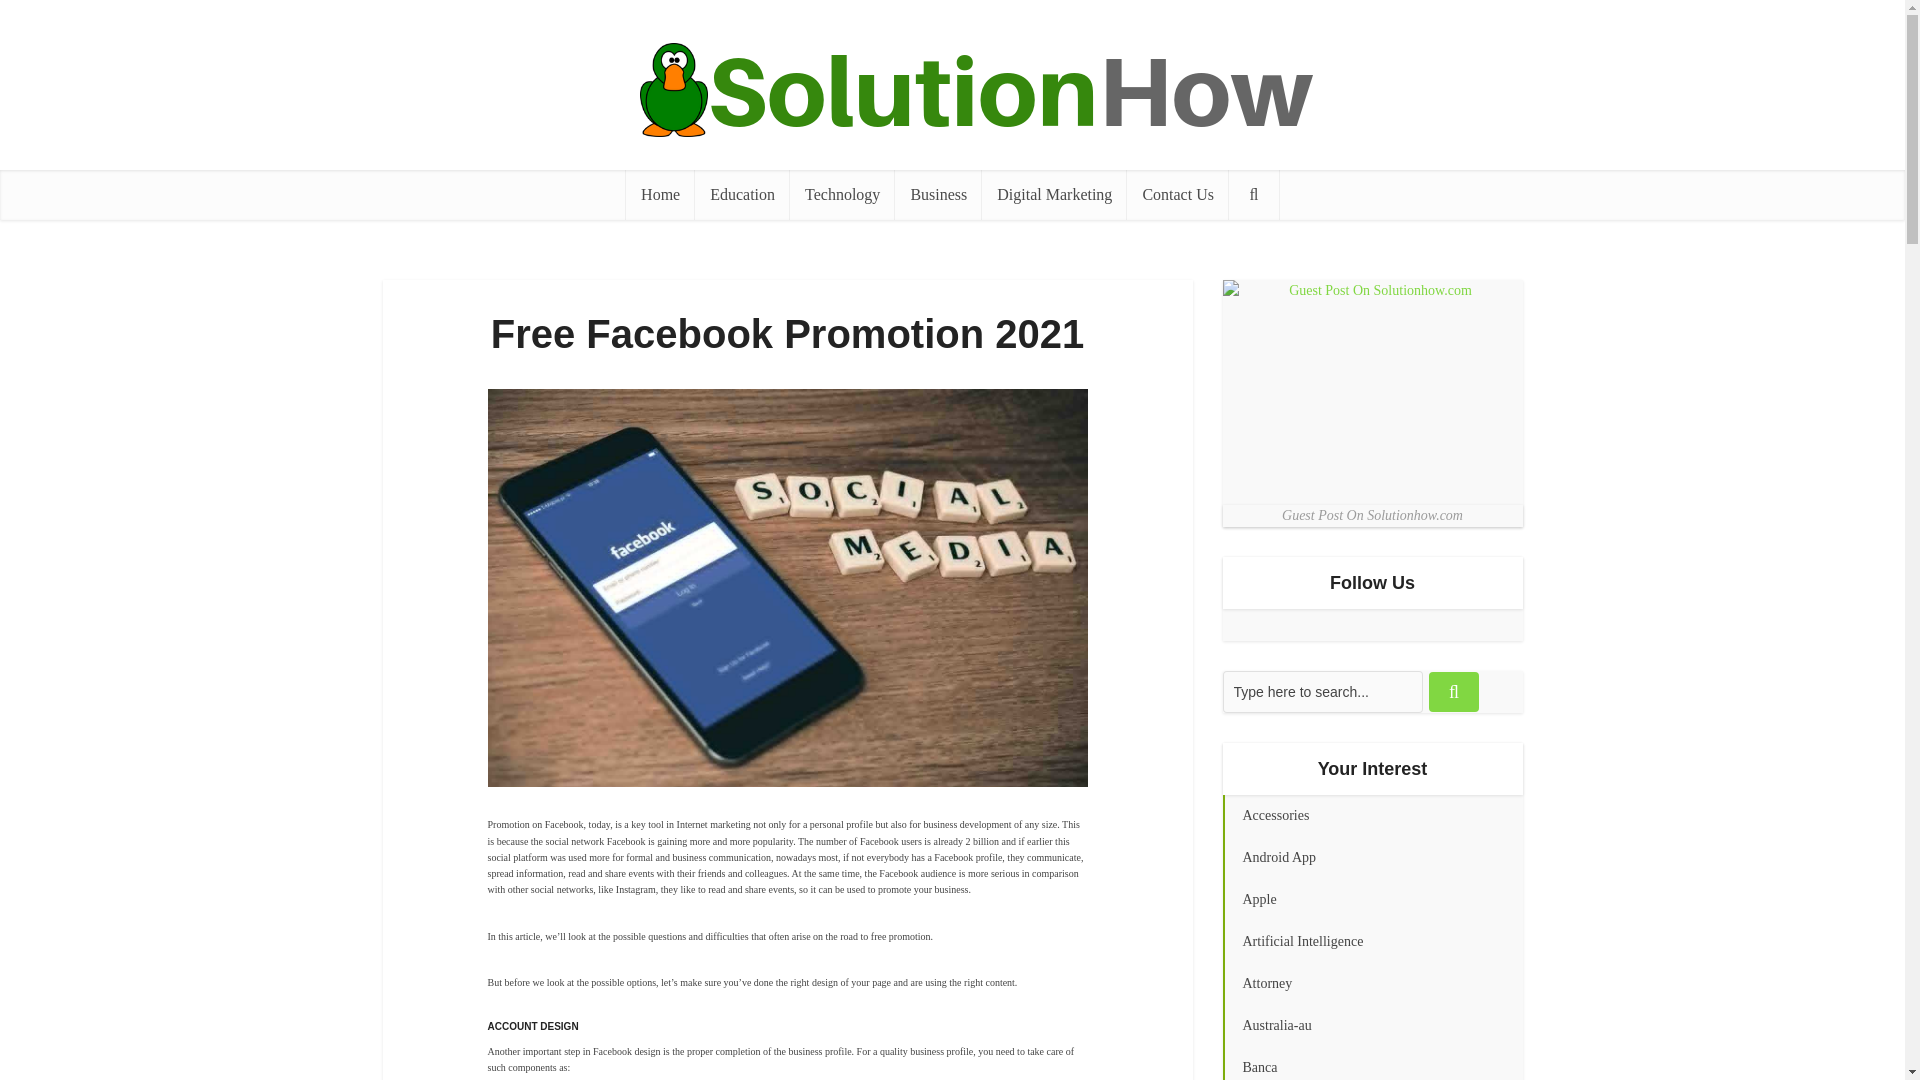 Image resolution: width=1920 pixels, height=1080 pixels. I want to click on Twitter, so click(1237, 625).